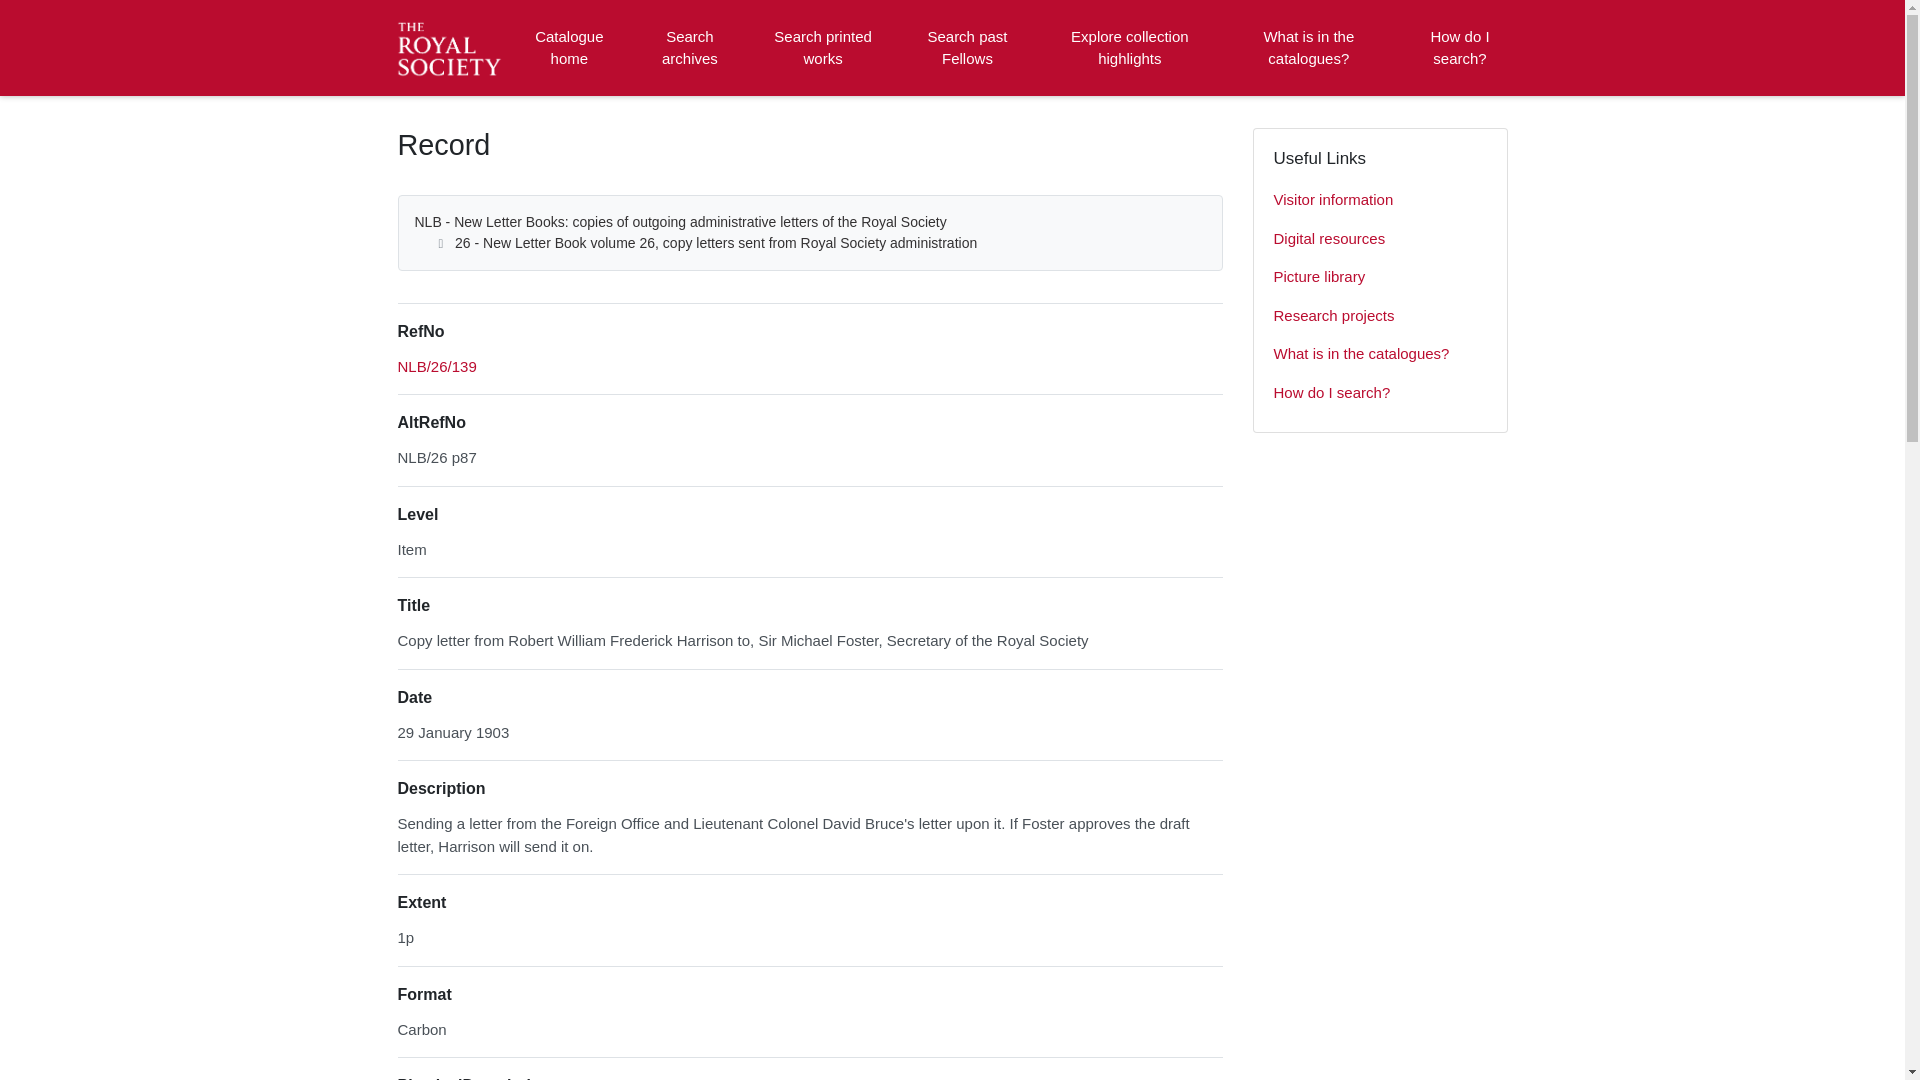  What do you see at coordinates (1380, 240) in the screenshot?
I see `Digital resources` at bounding box center [1380, 240].